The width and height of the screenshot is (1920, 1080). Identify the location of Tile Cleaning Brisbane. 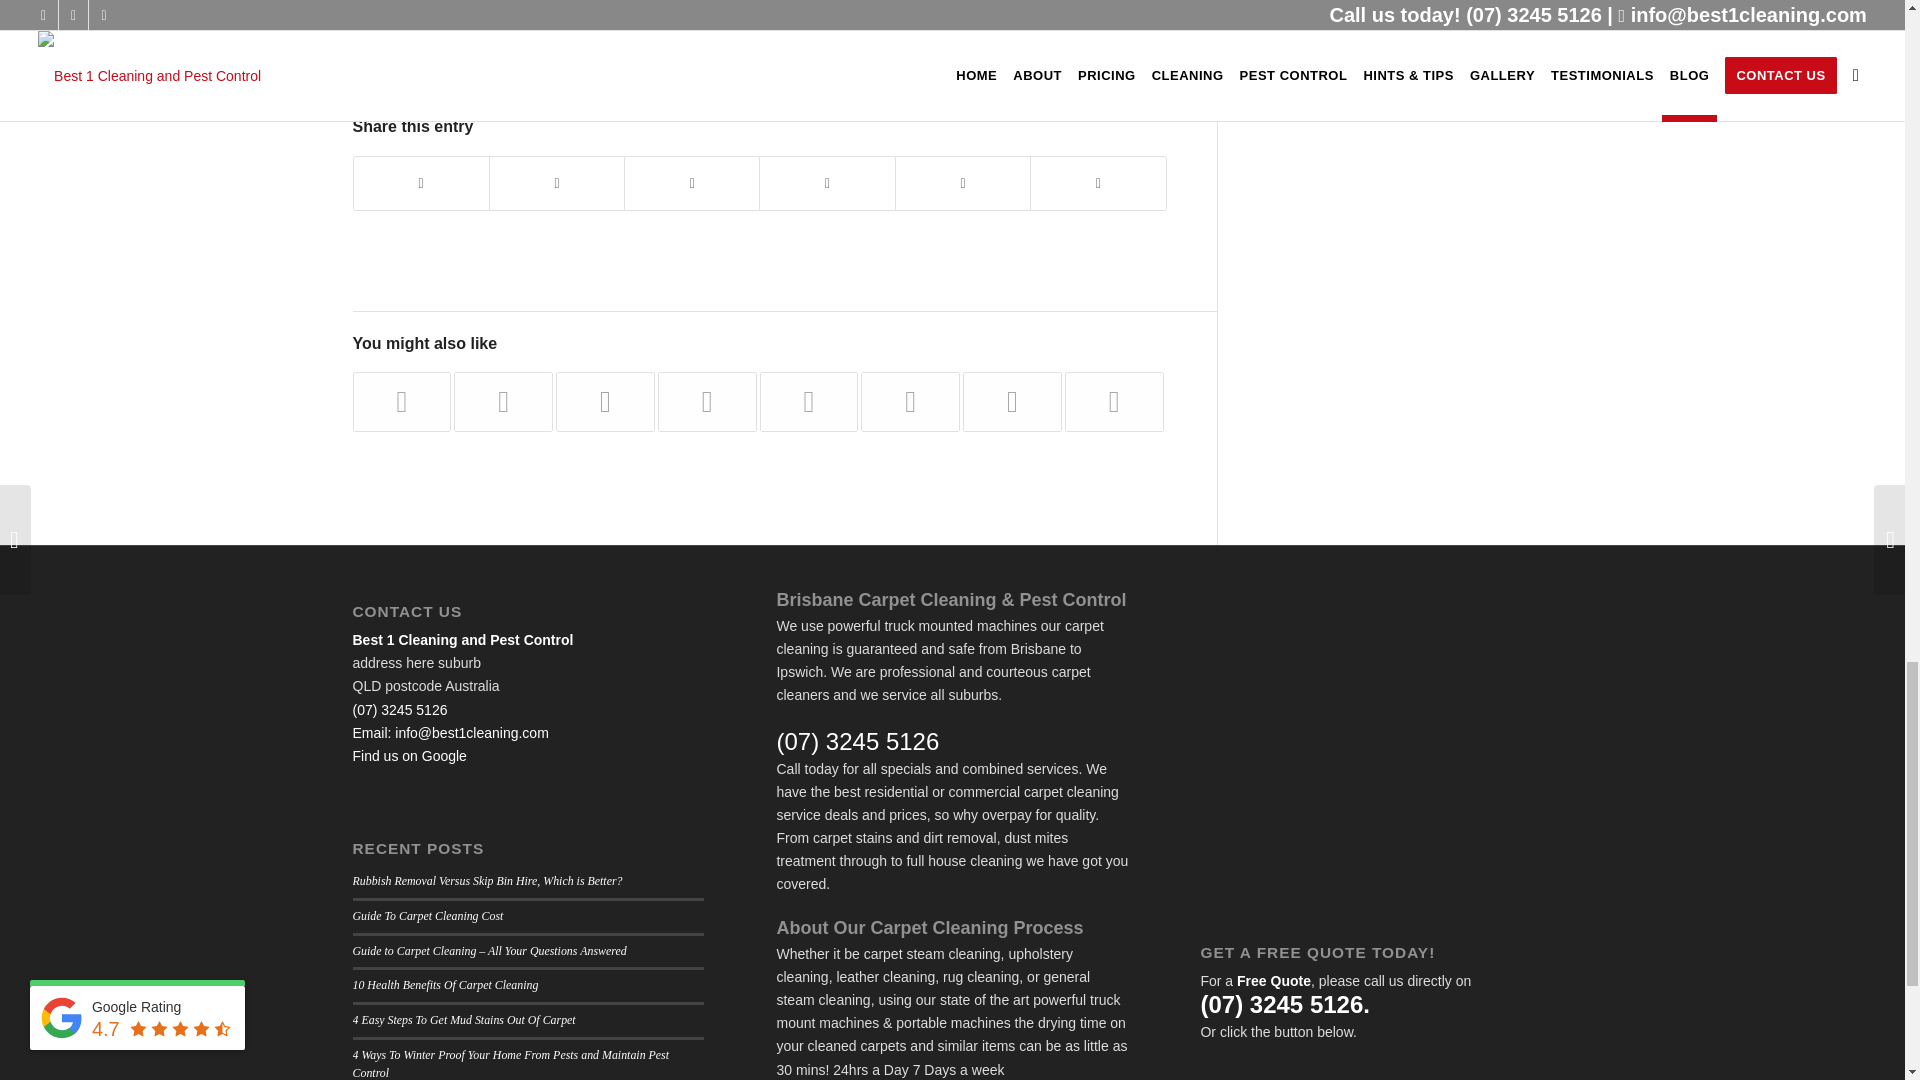
(605, 402).